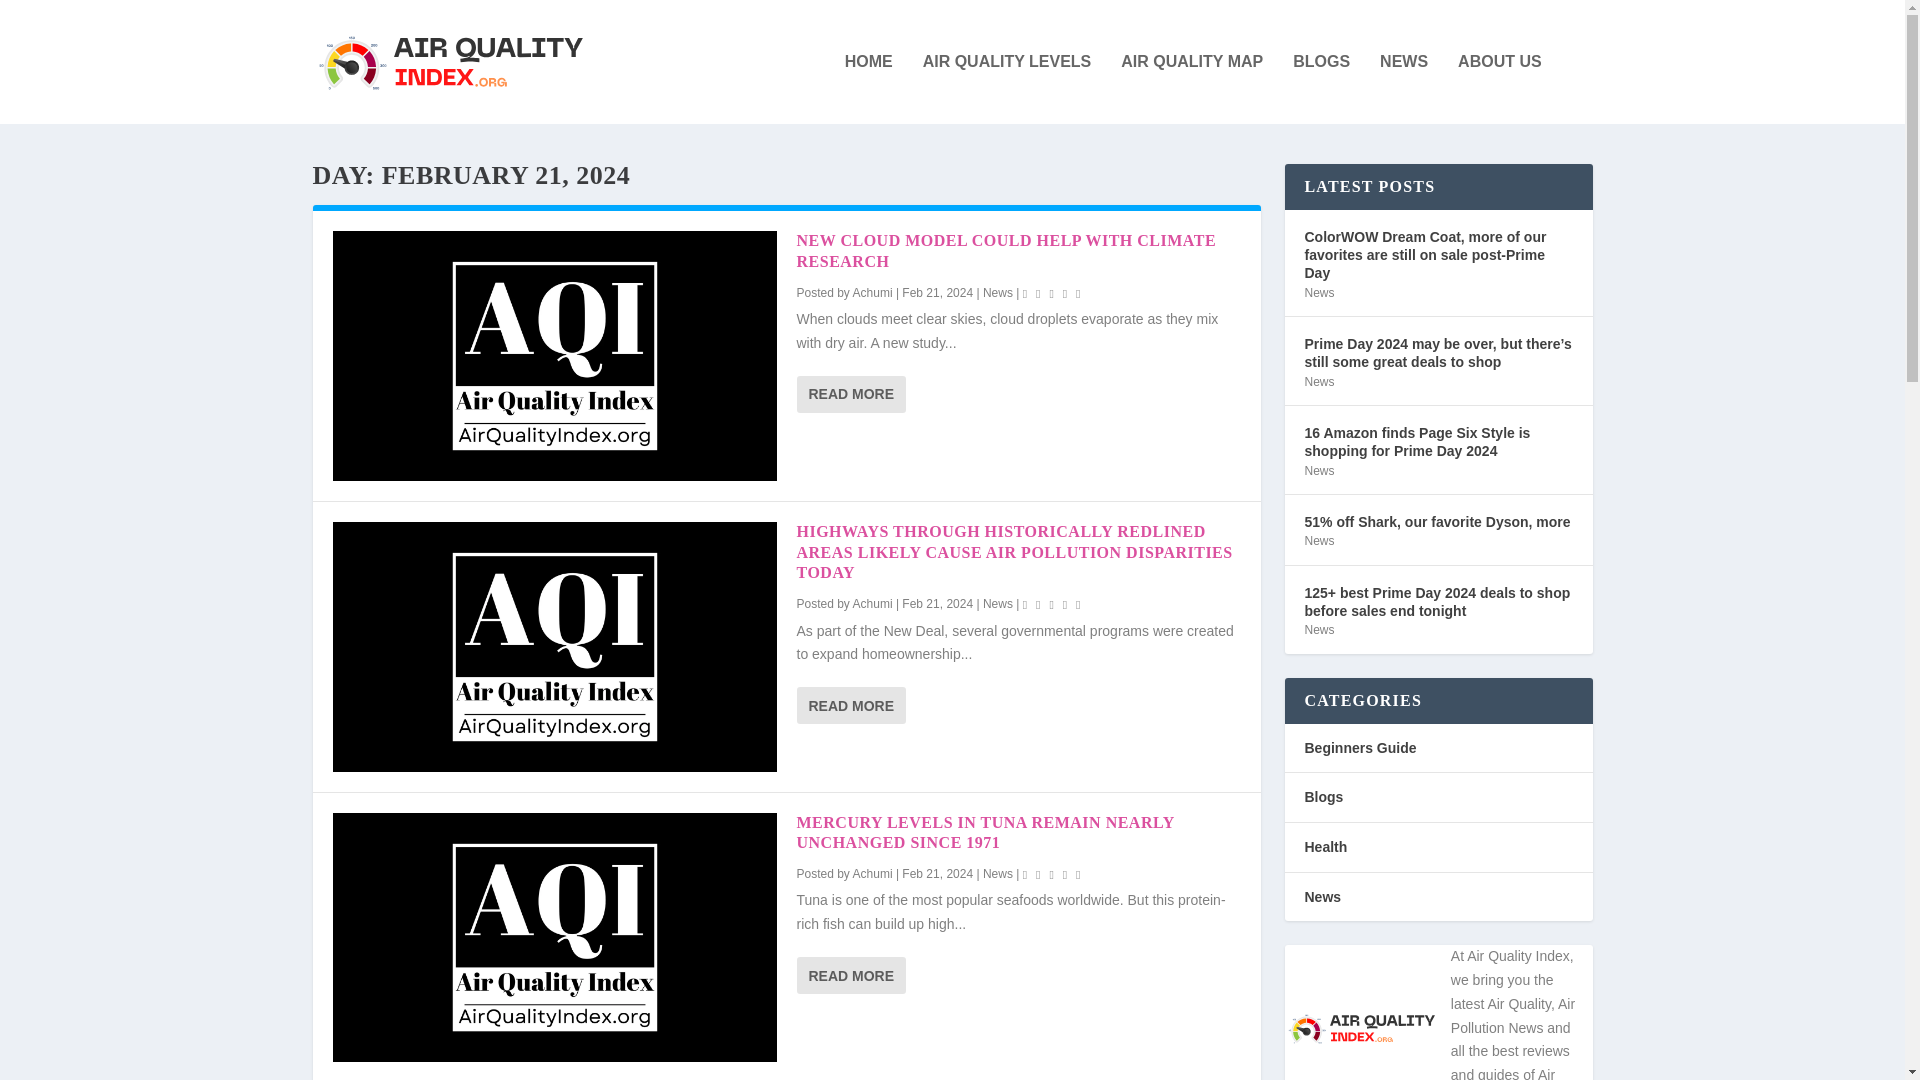  I want to click on READ MORE, so click(851, 704).